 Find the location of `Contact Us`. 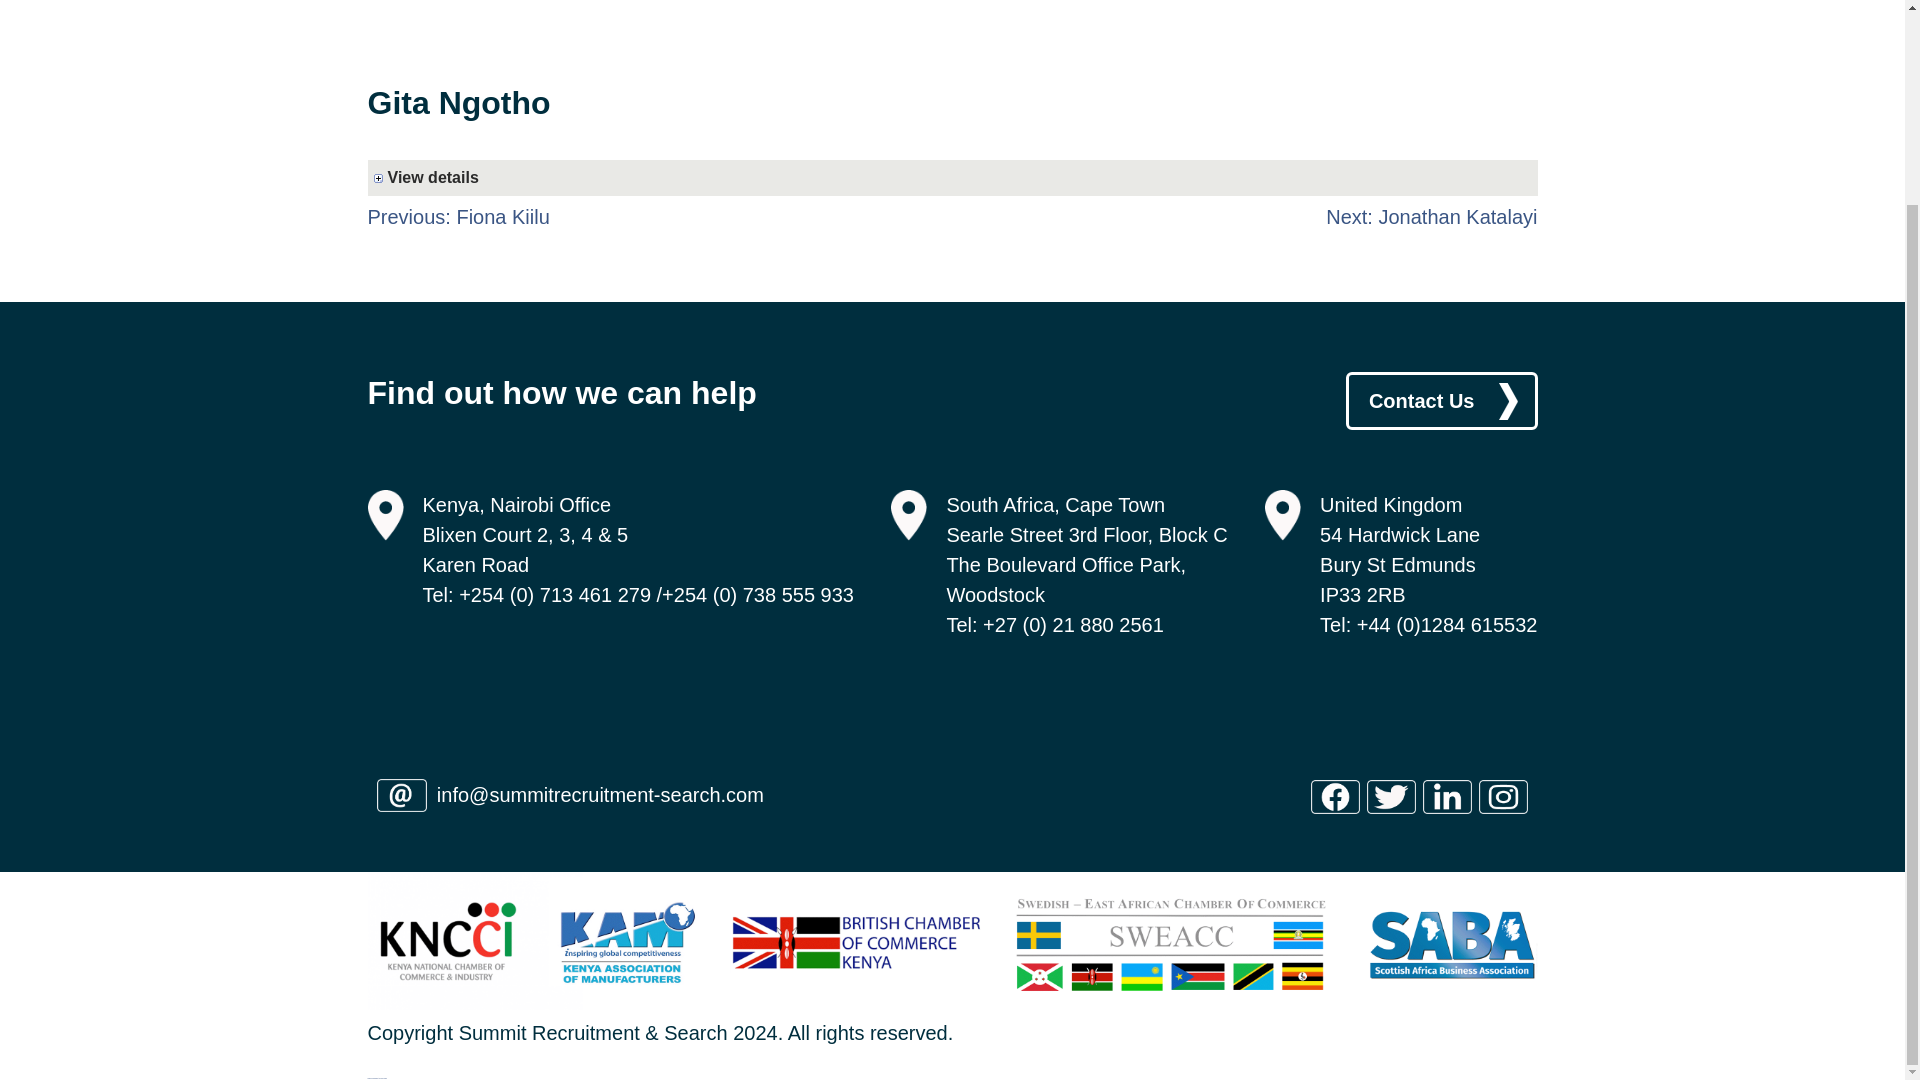

Contact Us is located at coordinates (1441, 400).